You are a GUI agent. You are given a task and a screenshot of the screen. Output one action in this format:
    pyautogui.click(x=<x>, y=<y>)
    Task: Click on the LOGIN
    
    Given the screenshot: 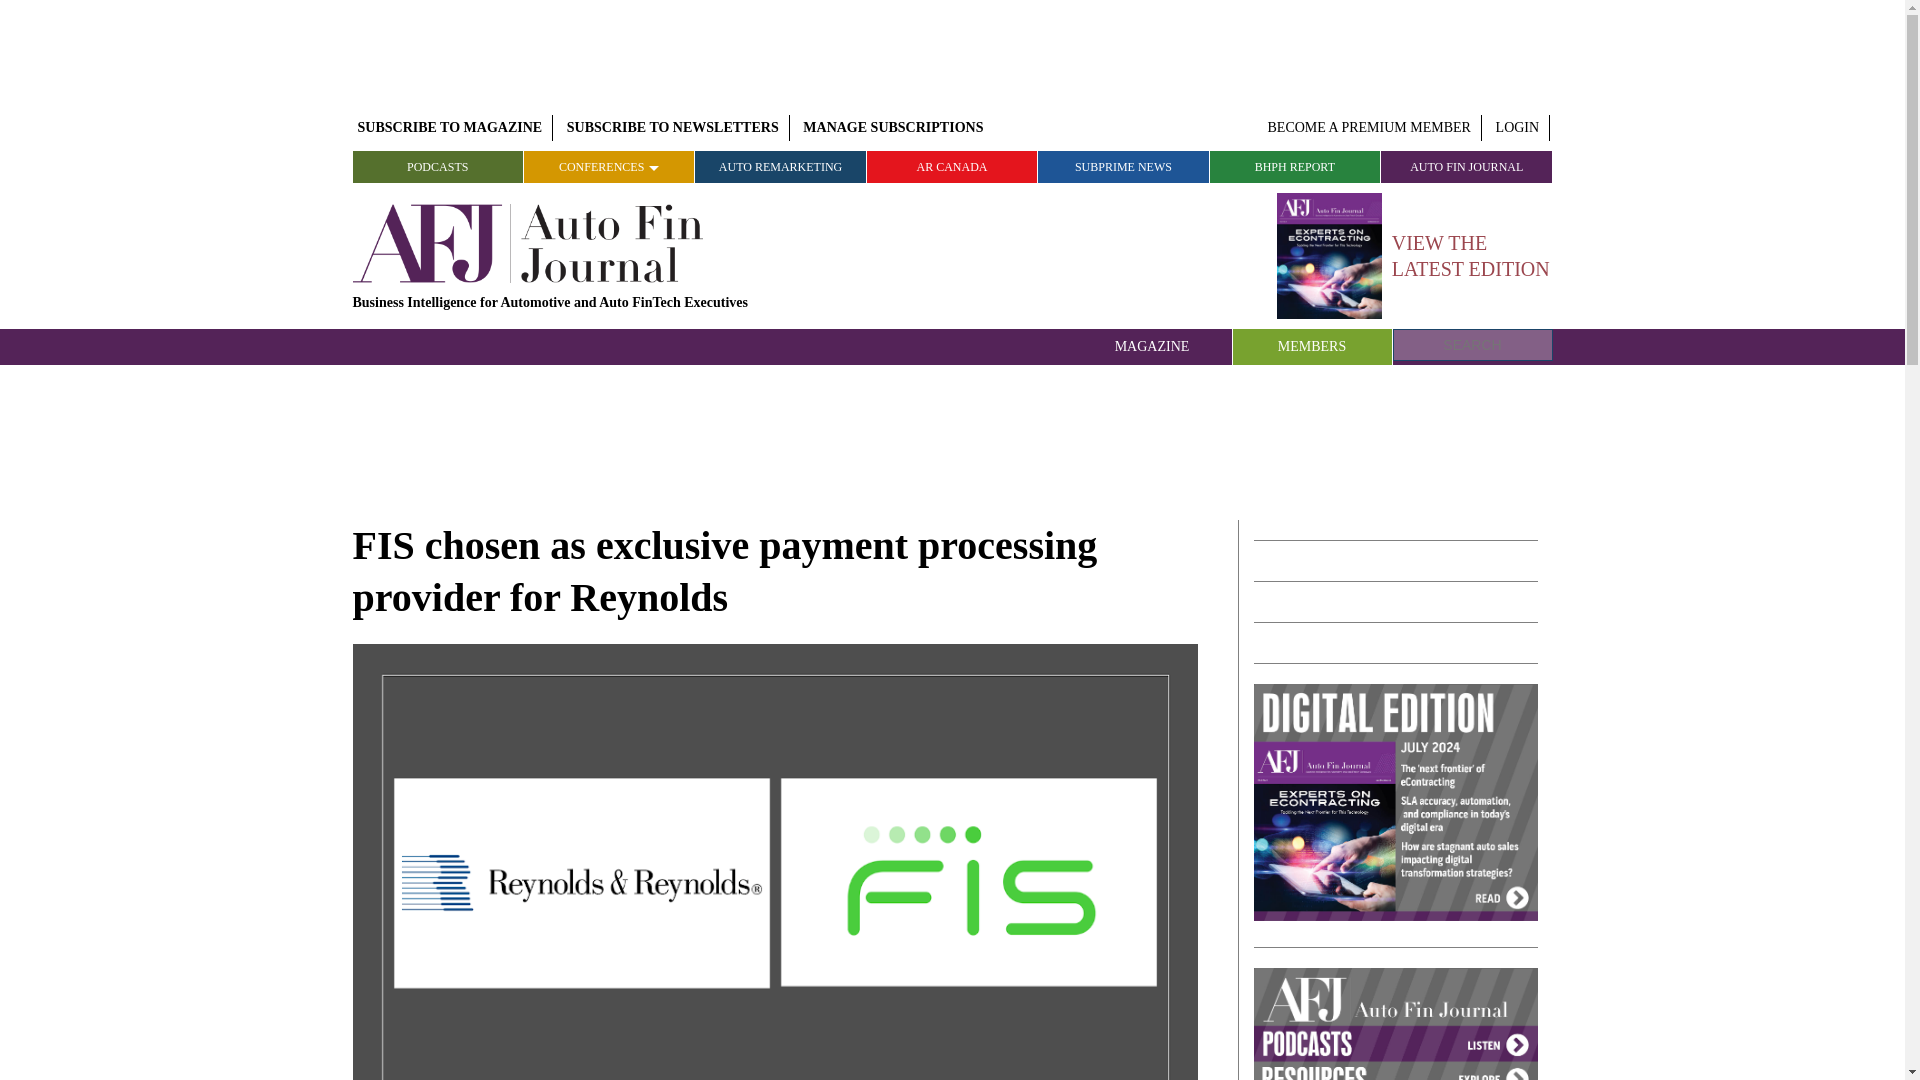 What is the action you would take?
    pyautogui.click(x=1518, y=128)
    